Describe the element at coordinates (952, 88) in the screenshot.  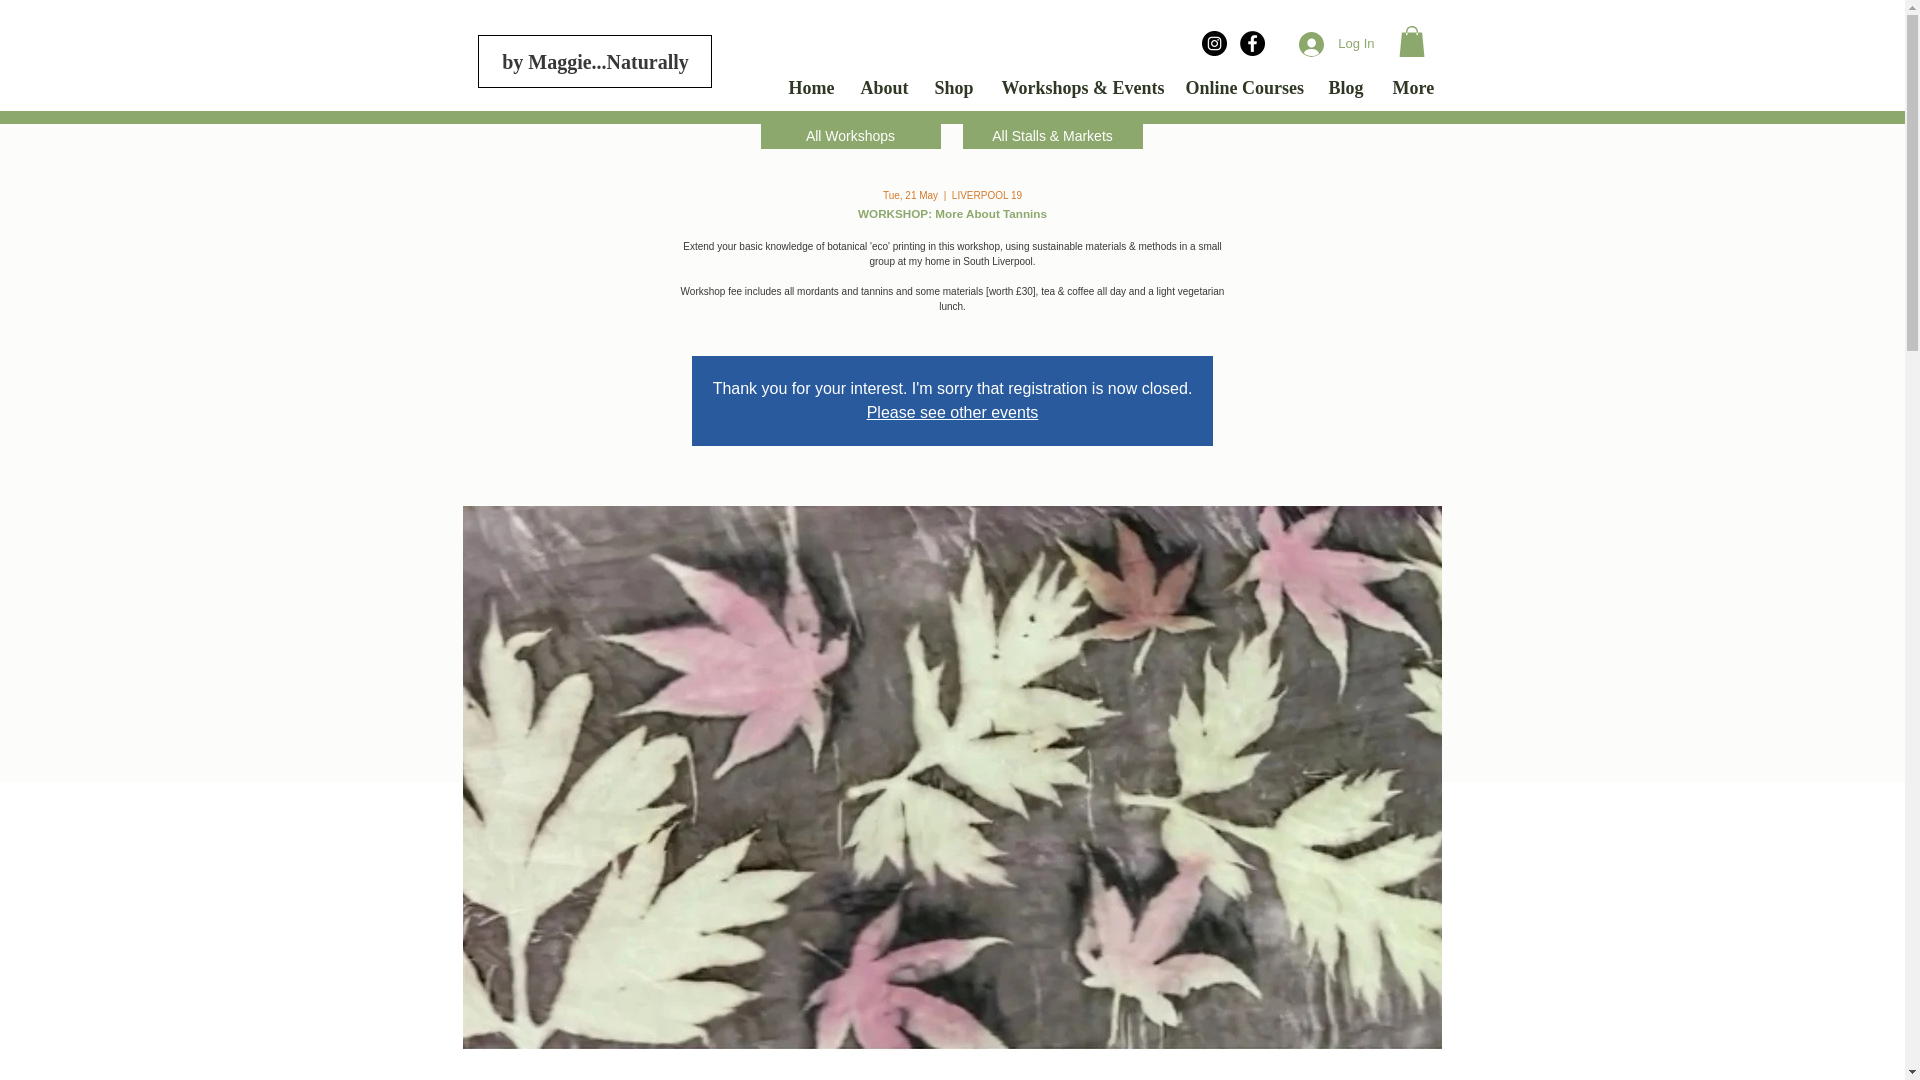
I see `Shop` at that location.